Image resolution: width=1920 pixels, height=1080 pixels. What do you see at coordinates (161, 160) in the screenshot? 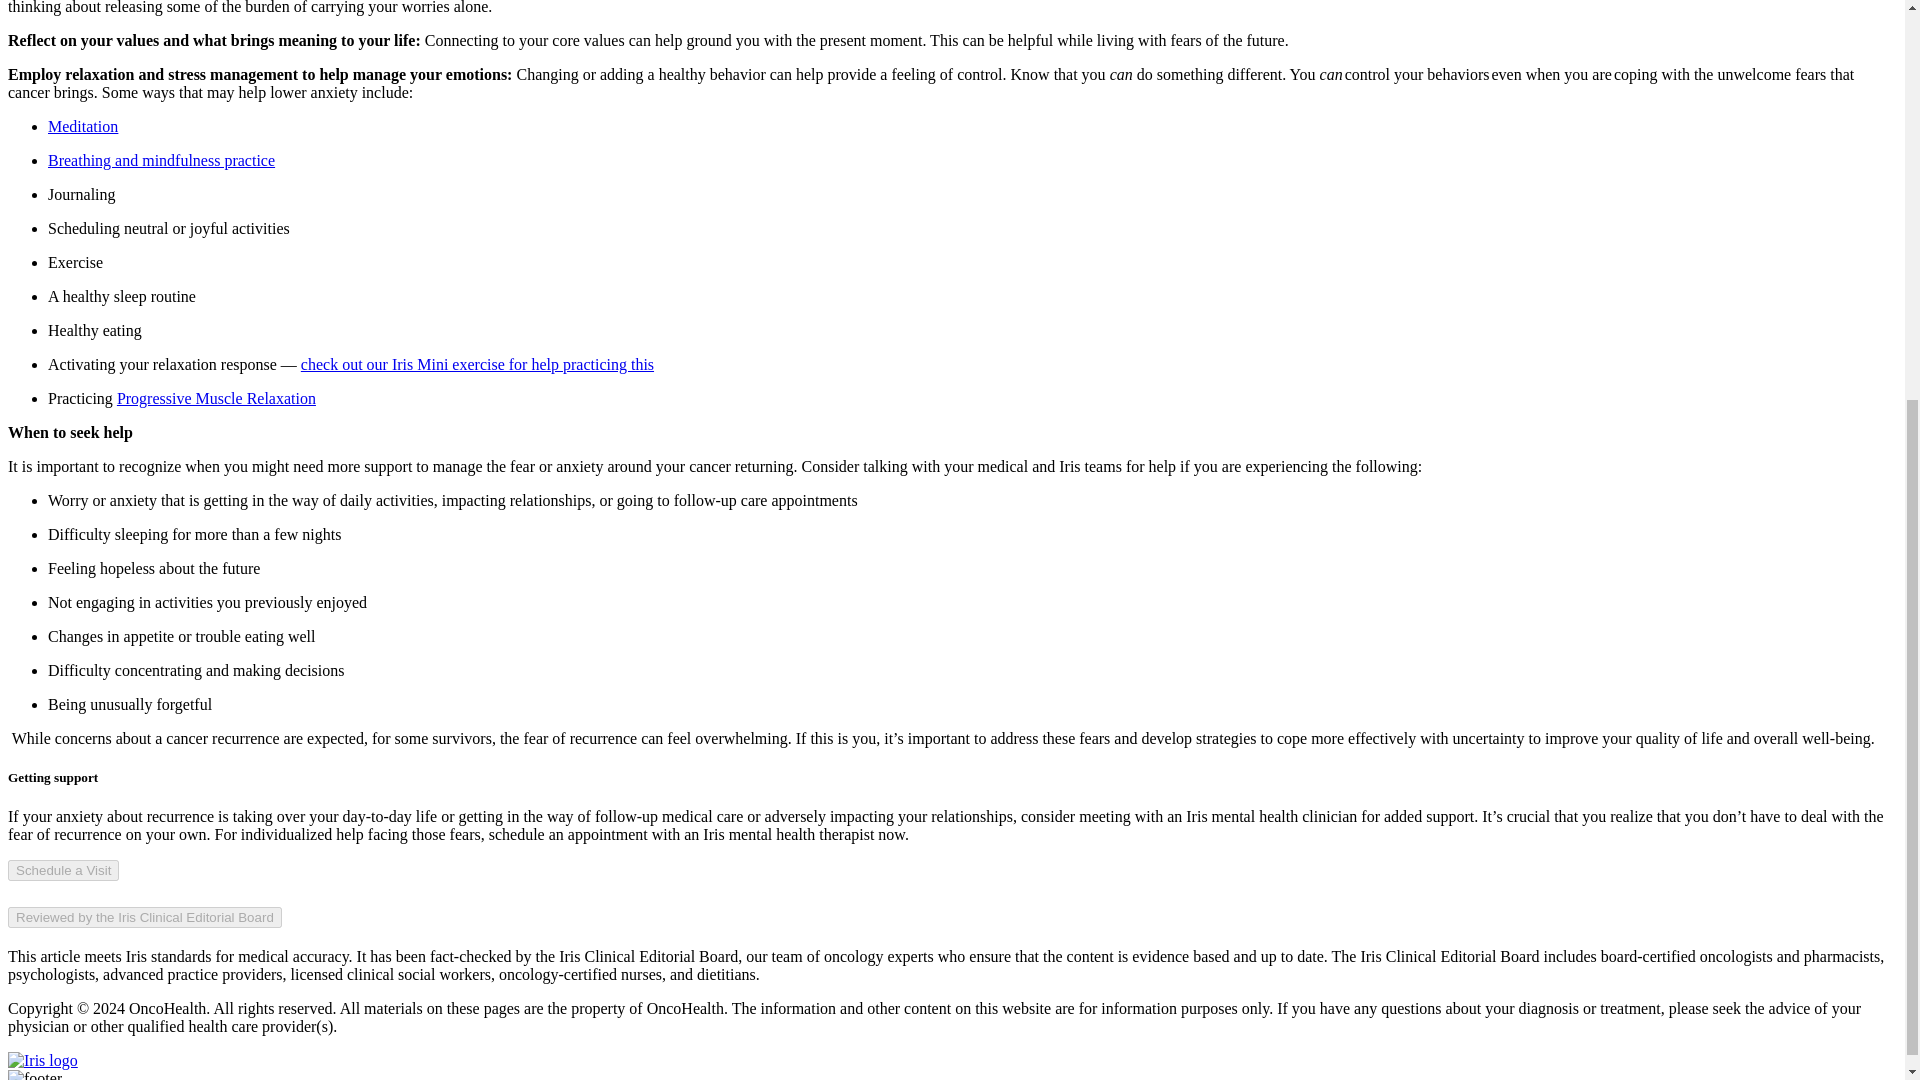
I see `Breathing and mindfulness practice` at bounding box center [161, 160].